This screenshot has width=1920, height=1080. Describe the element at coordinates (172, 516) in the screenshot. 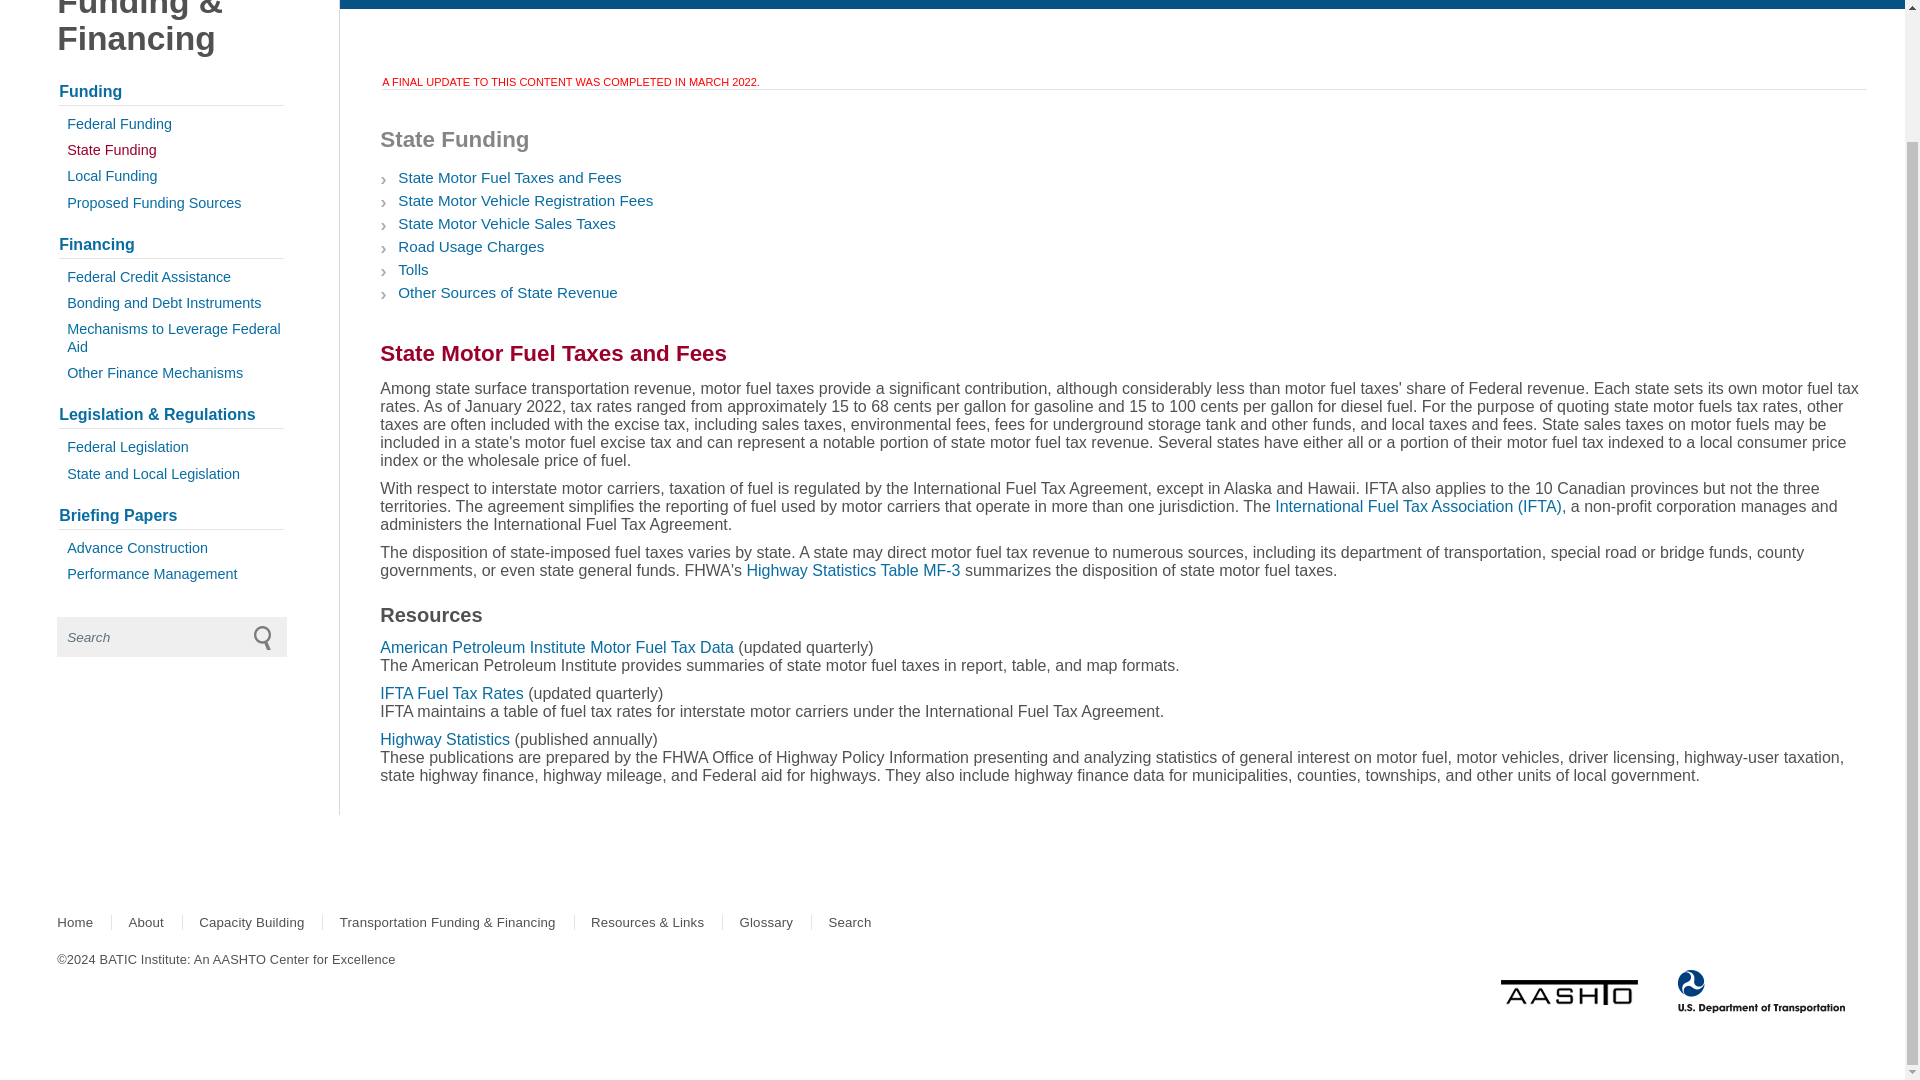

I see `Briefing Papers` at that location.